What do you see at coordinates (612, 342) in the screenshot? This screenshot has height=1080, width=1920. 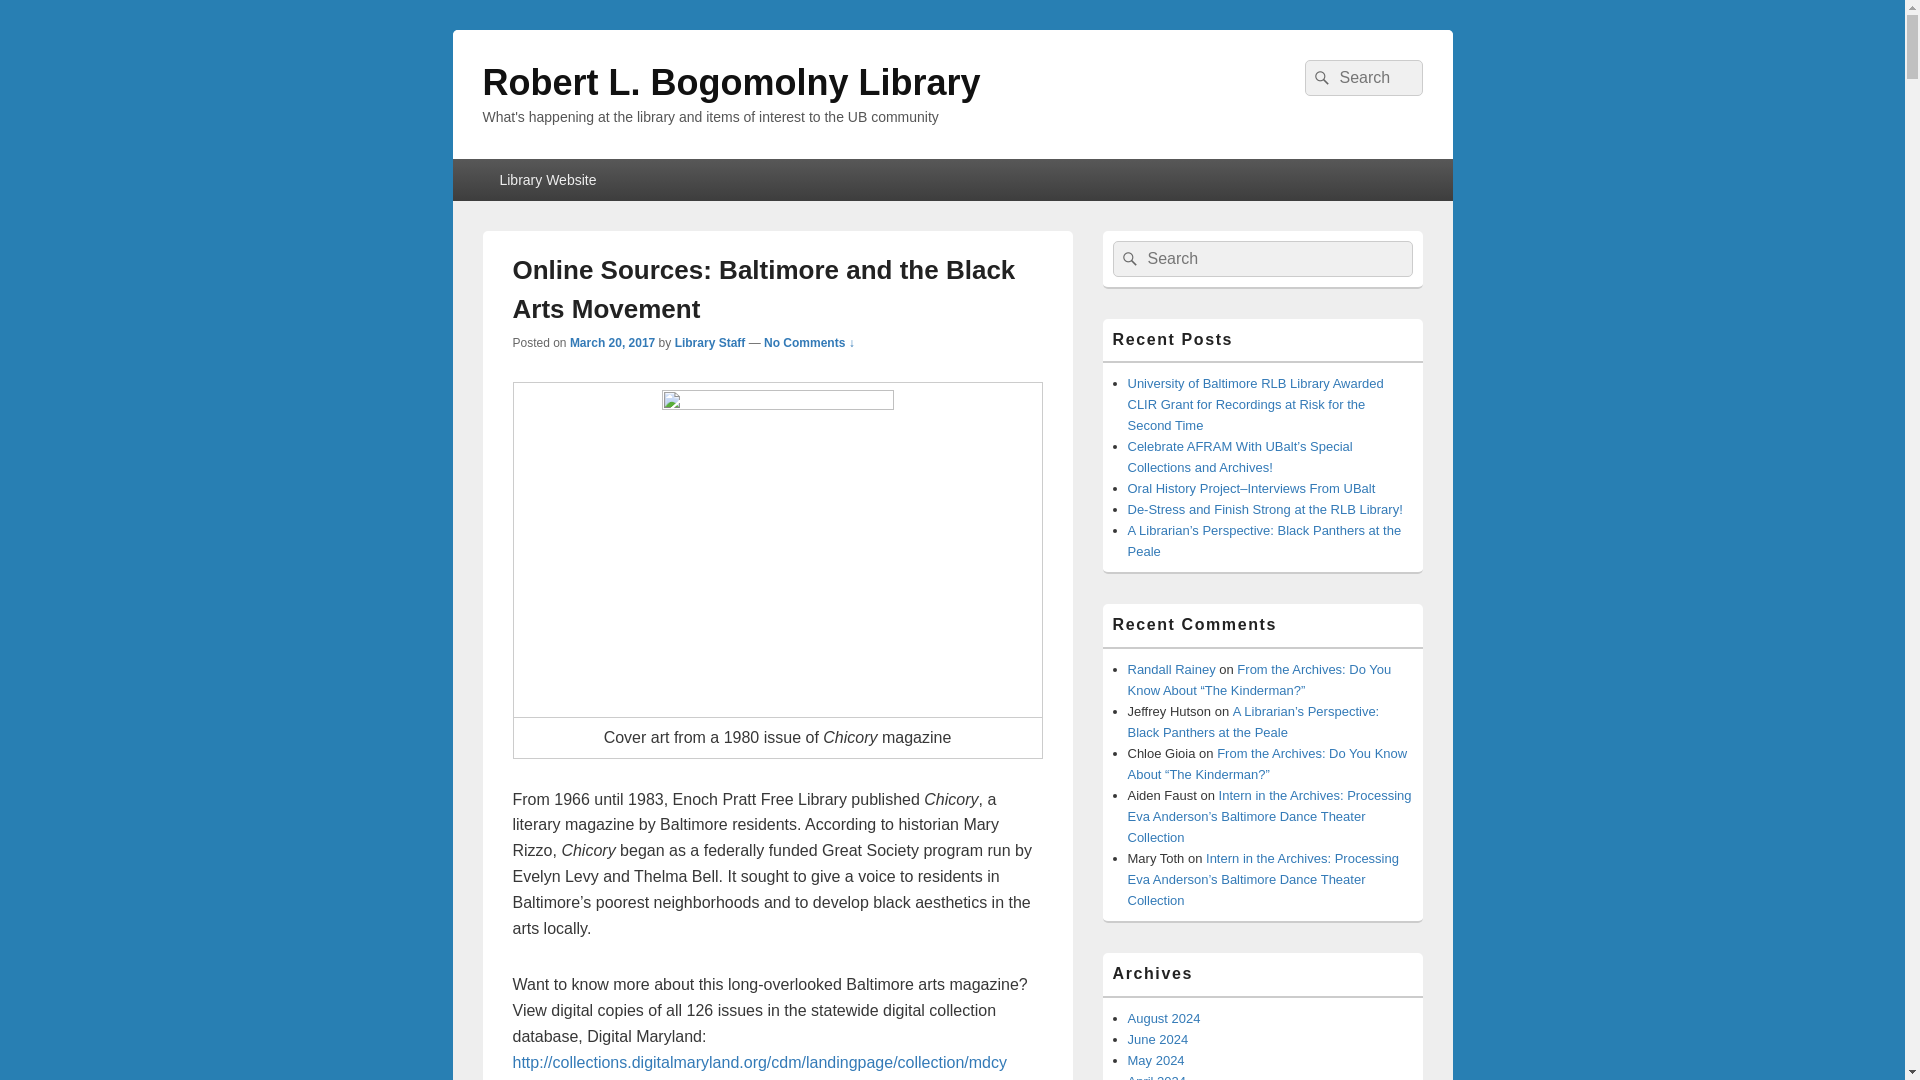 I see `9:30 pm` at bounding box center [612, 342].